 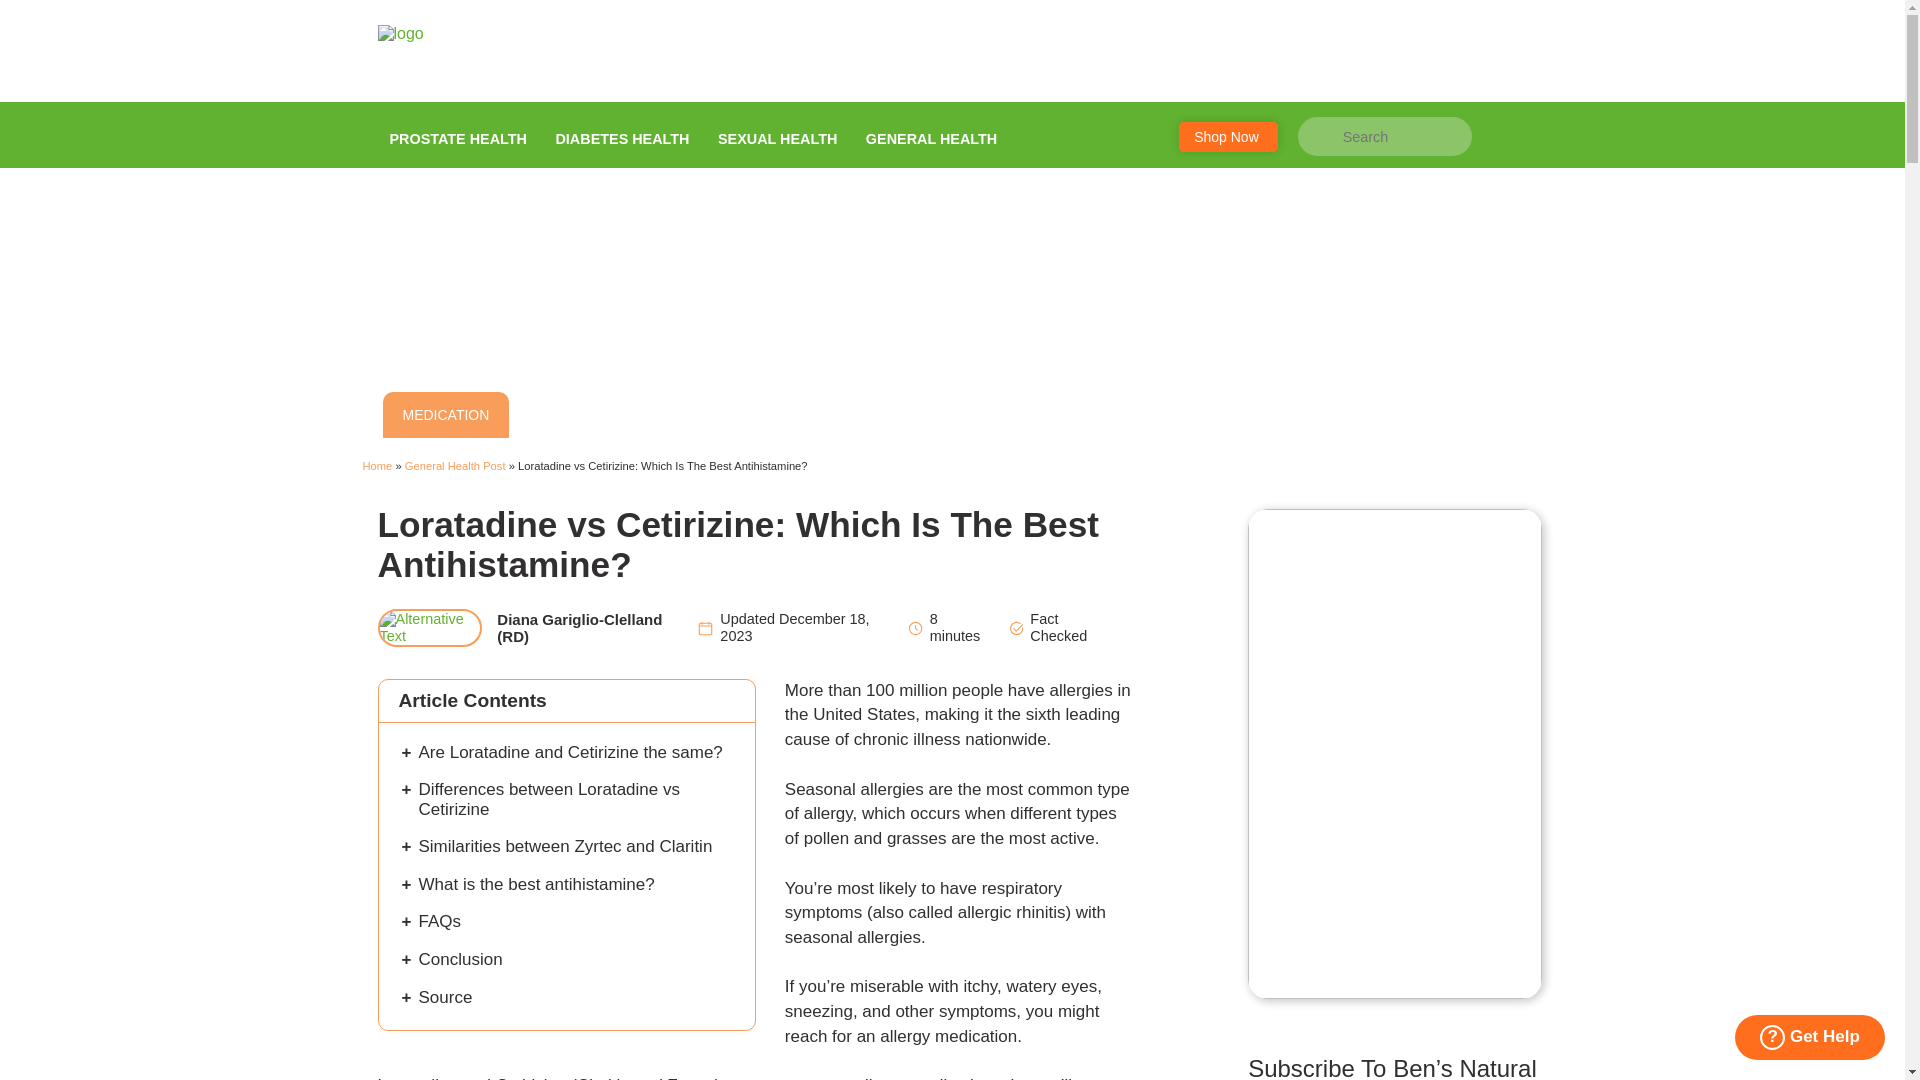 What do you see at coordinates (777, 134) in the screenshot?
I see `SEXUAL HEALTH` at bounding box center [777, 134].